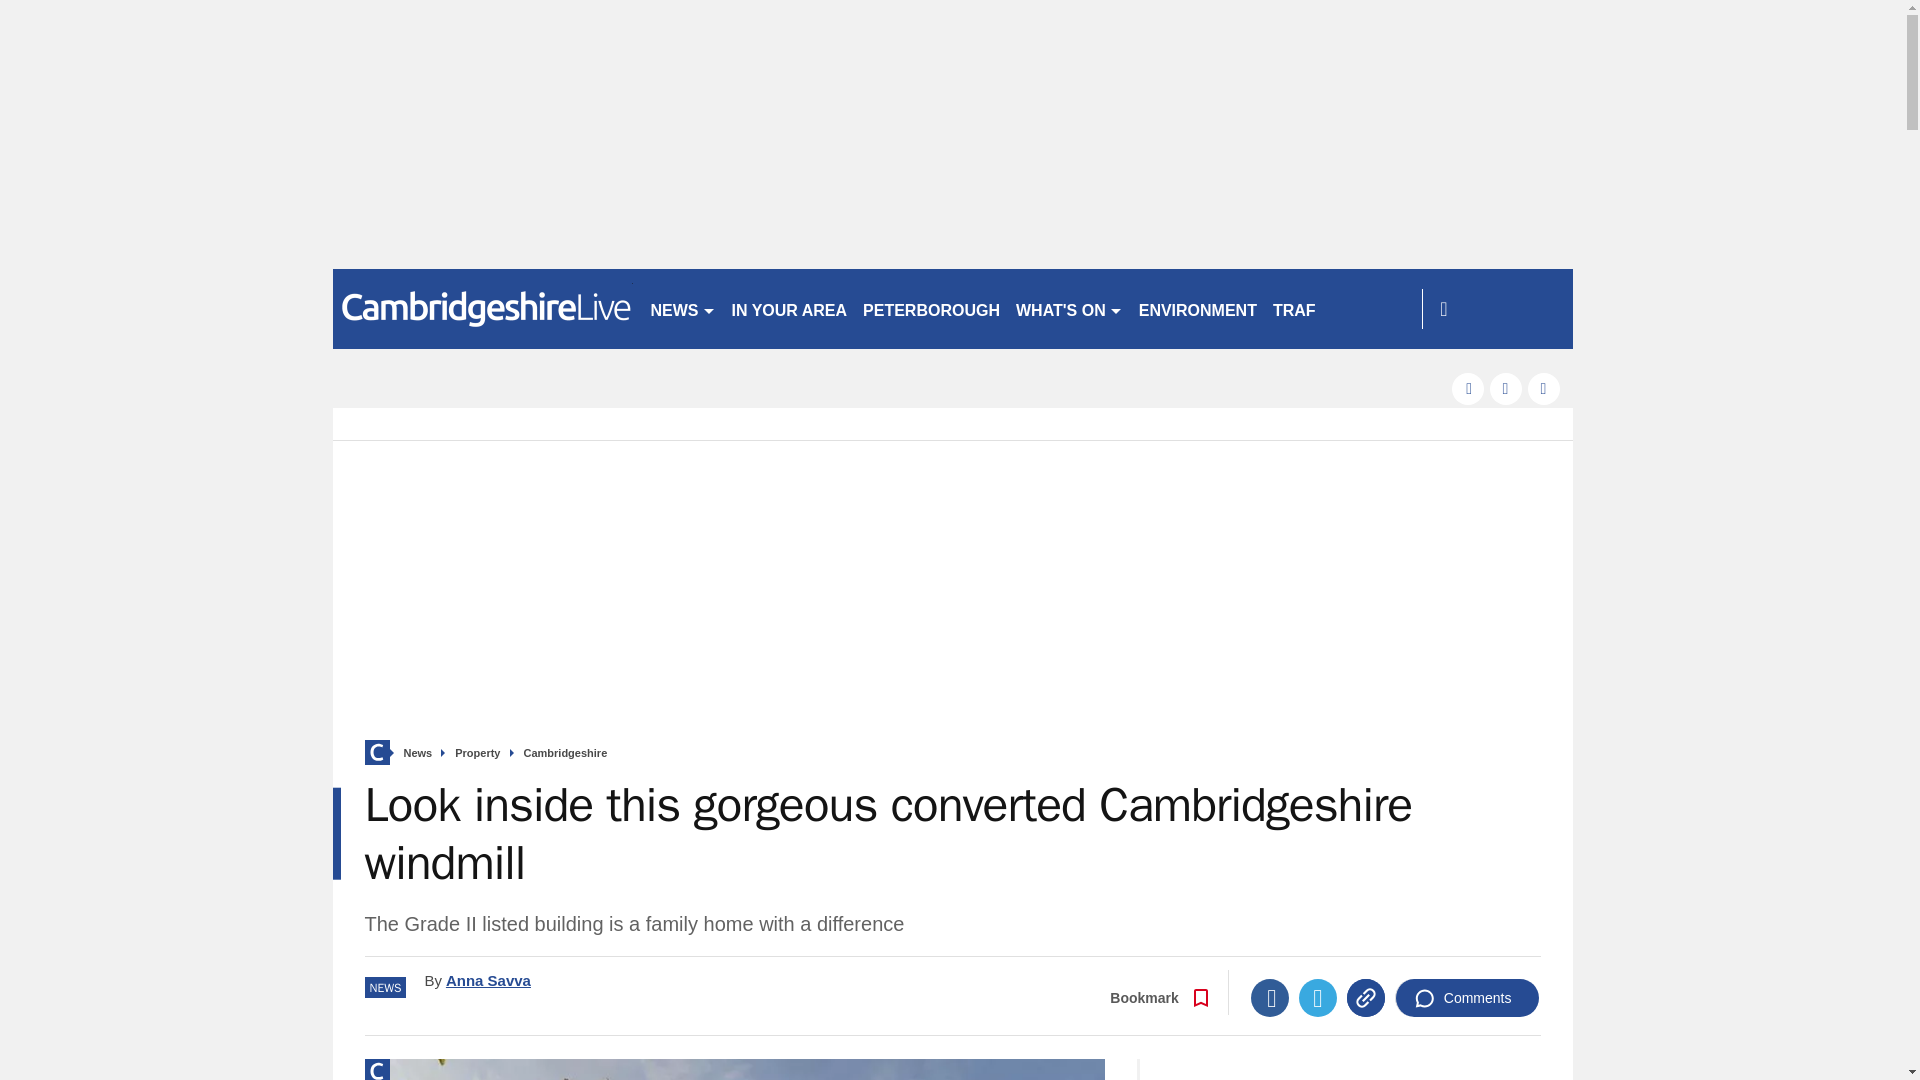  What do you see at coordinates (1544, 388) in the screenshot?
I see `instagram` at bounding box center [1544, 388].